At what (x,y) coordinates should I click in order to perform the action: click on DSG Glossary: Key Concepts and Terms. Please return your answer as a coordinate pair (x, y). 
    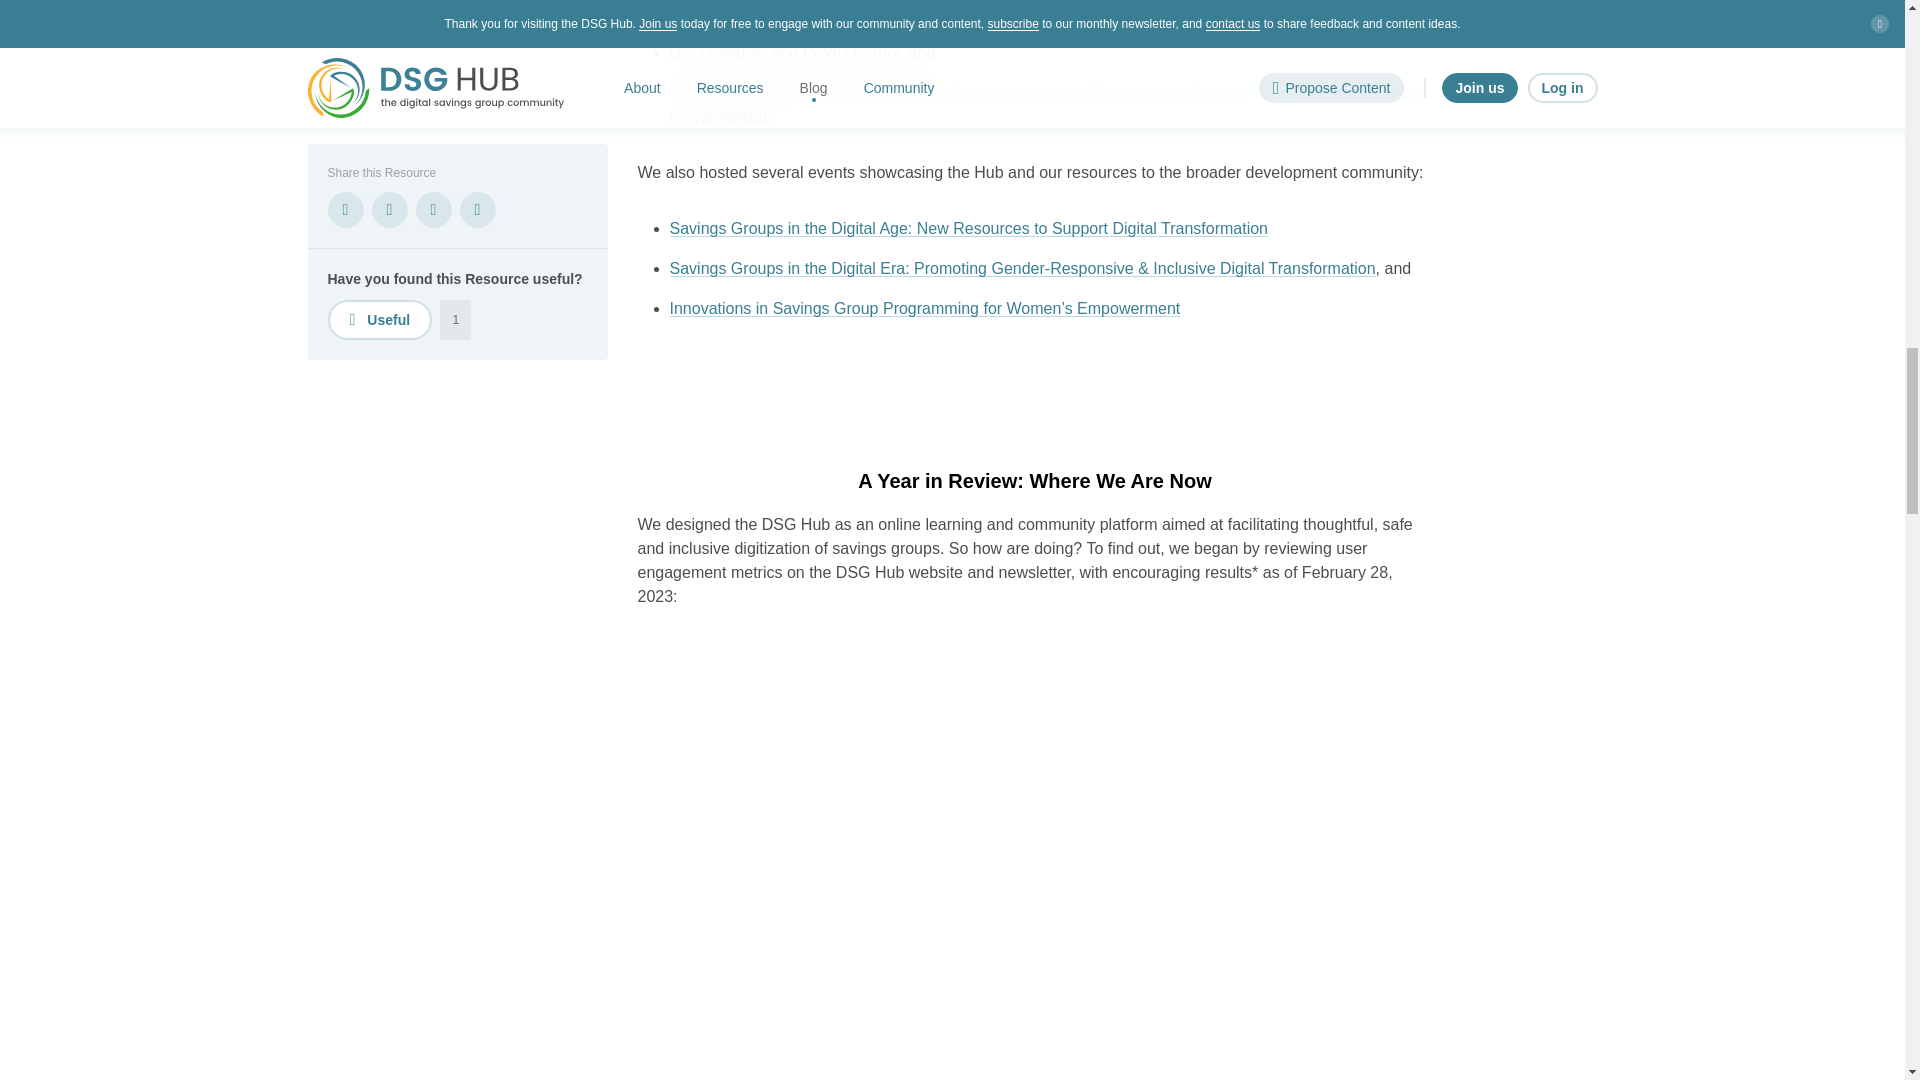
    Looking at the image, I should click on (815, 12).